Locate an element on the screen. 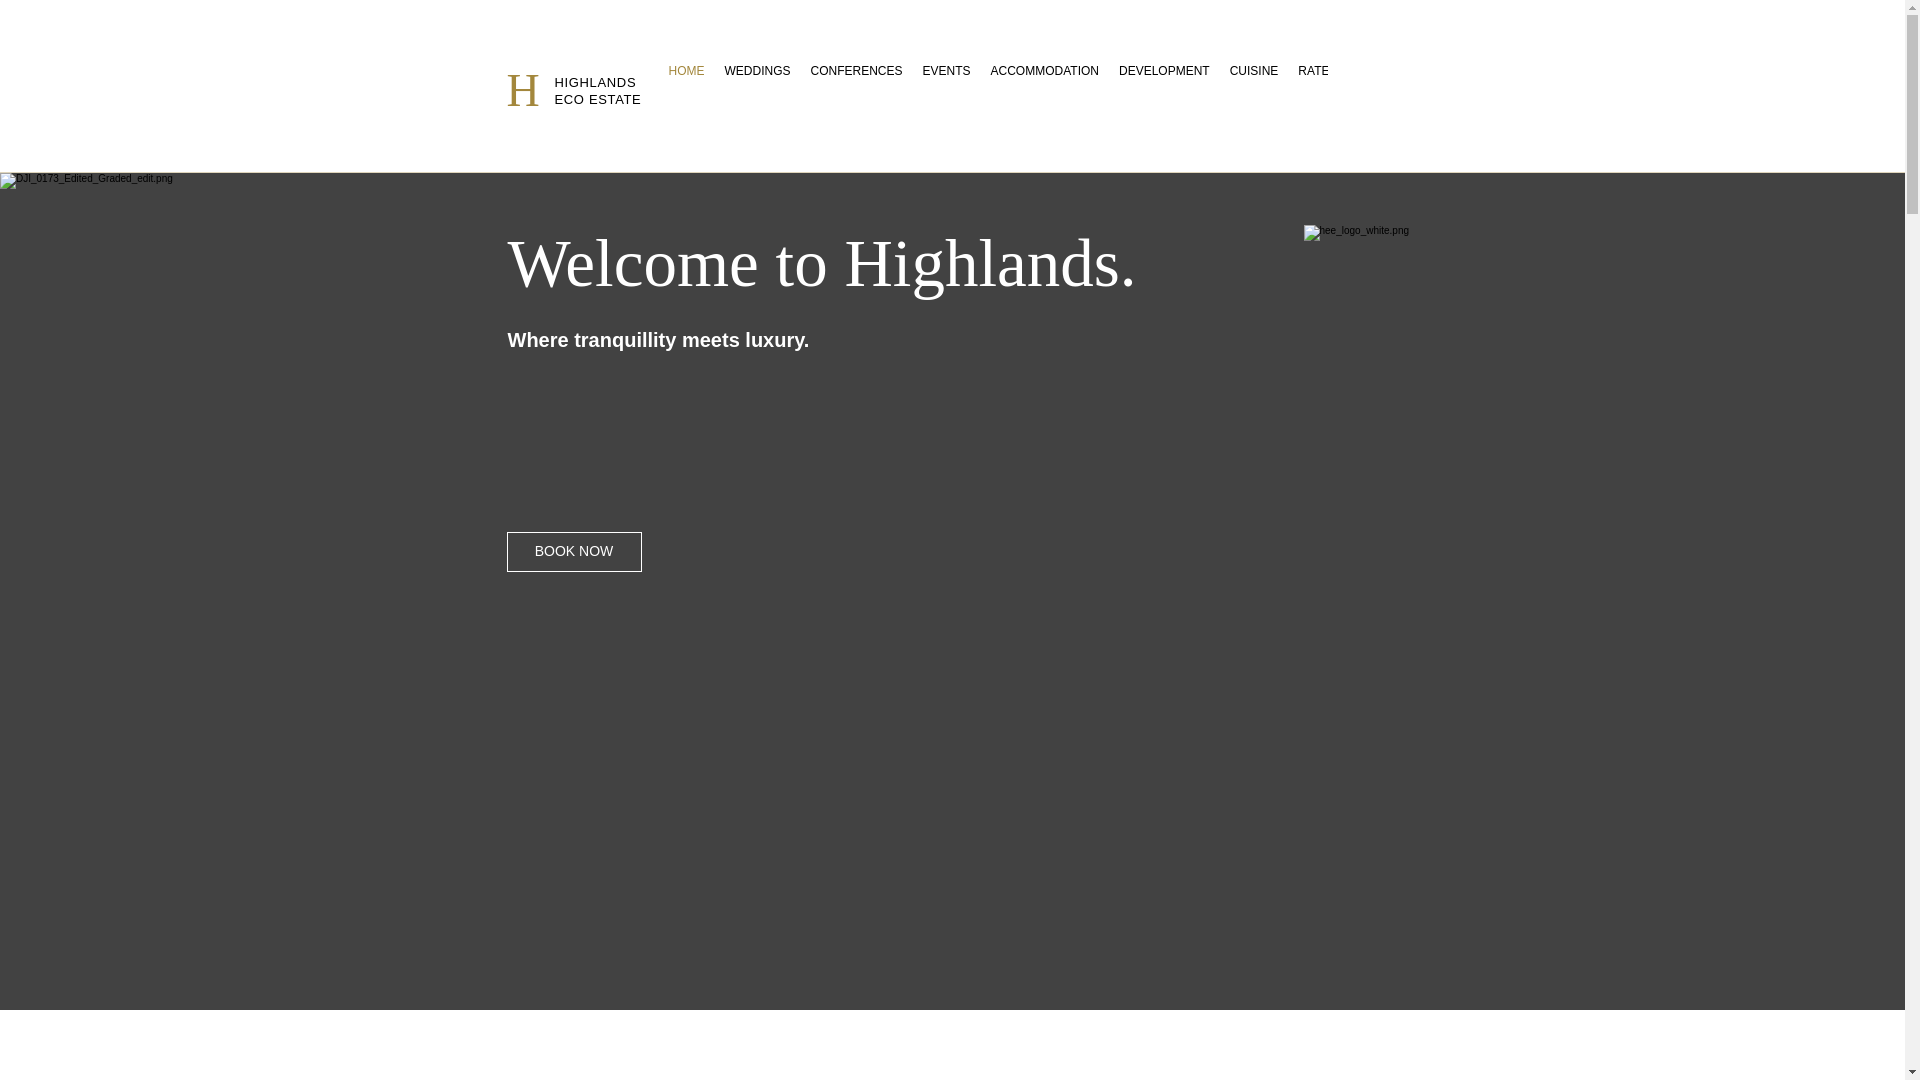 This screenshot has width=1920, height=1080. RATES is located at coordinates (1318, 88).